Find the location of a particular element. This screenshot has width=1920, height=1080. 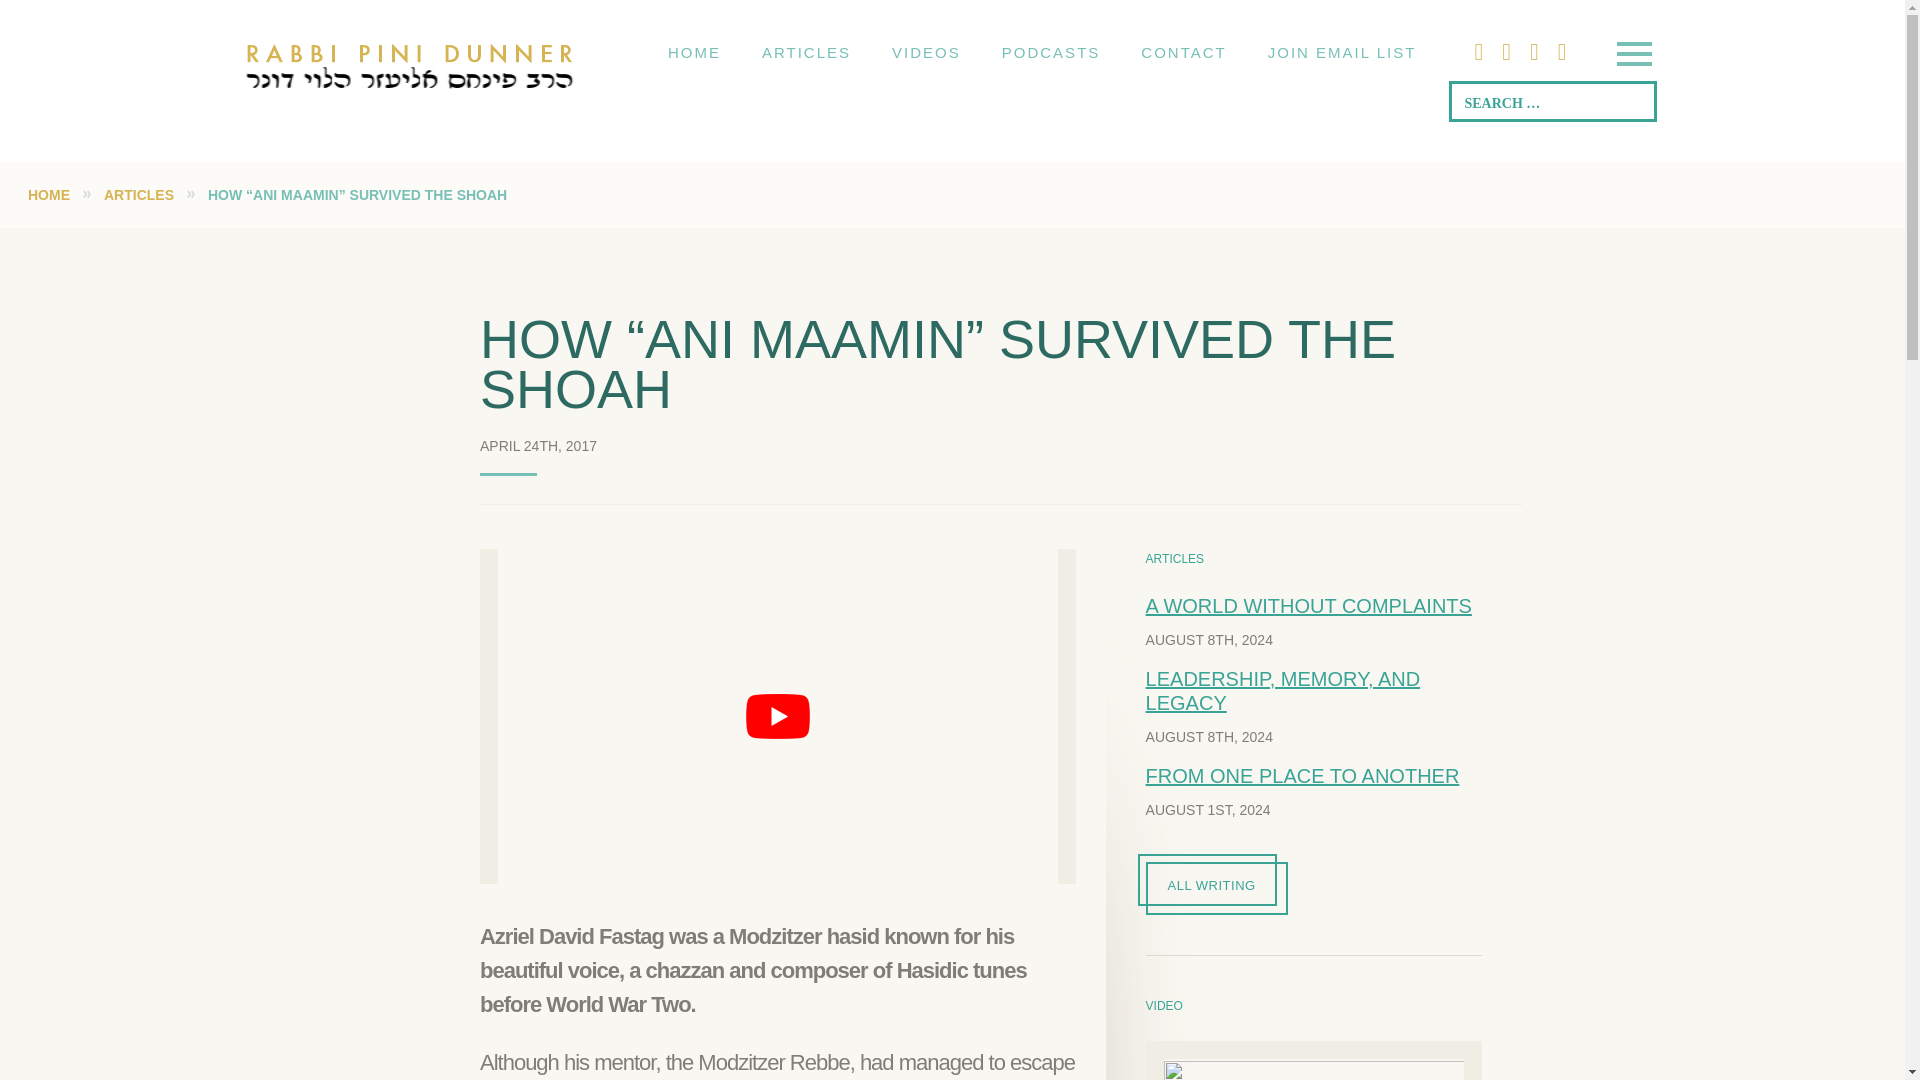

LEADERSHIP, MEMORY, AND LEGACY is located at coordinates (1283, 690).